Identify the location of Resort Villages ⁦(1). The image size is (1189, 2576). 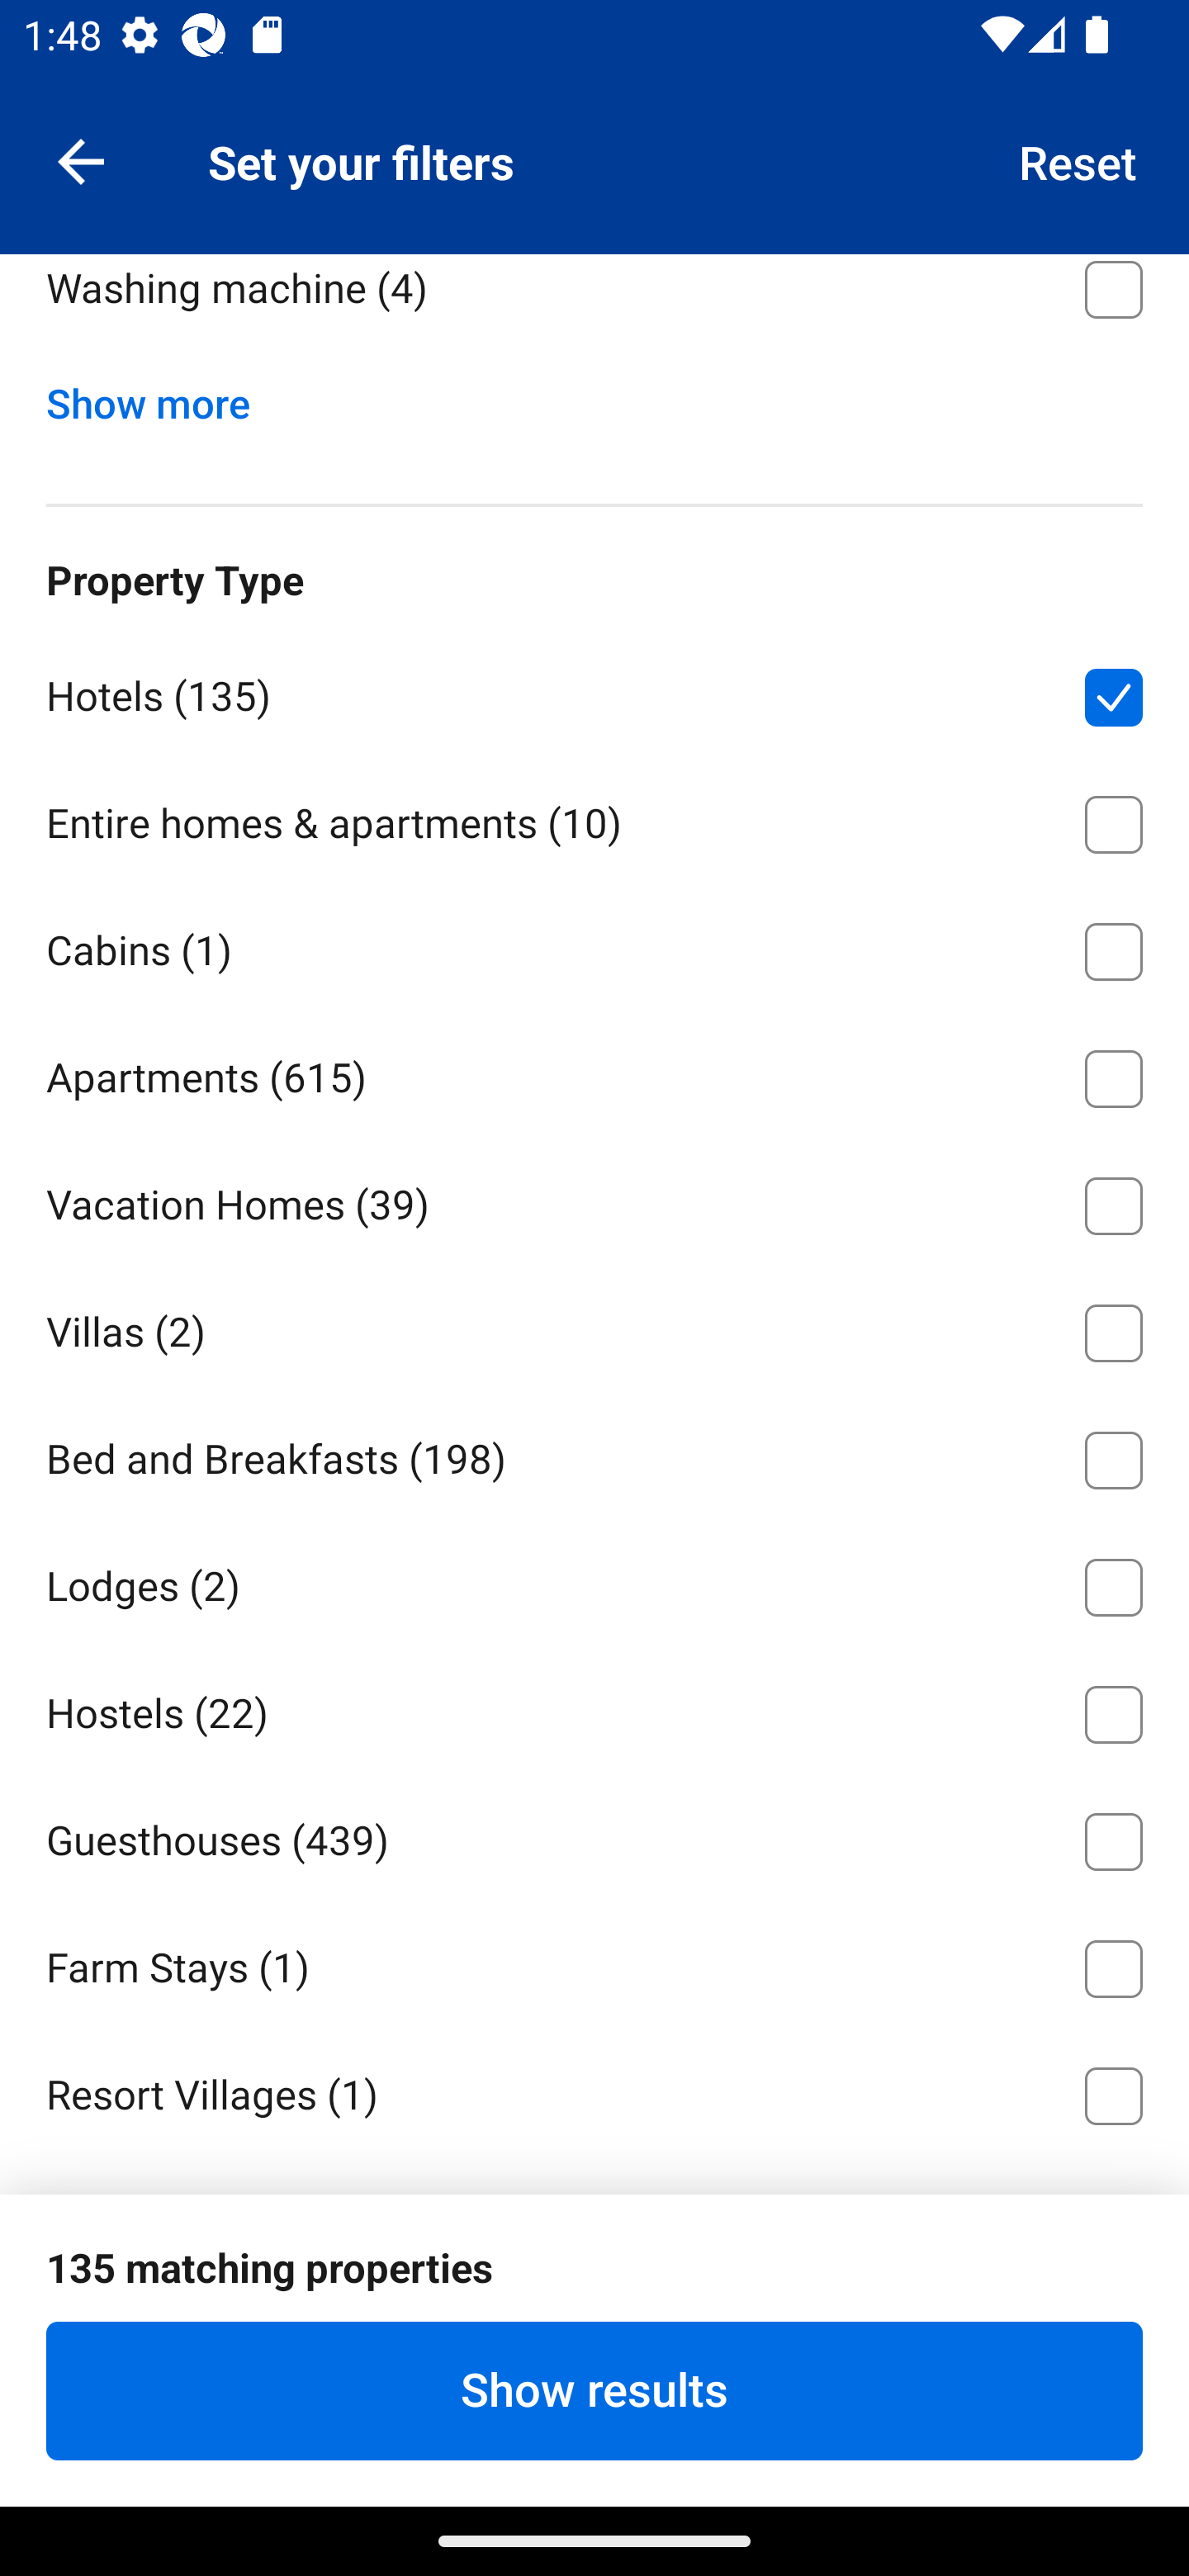
(594, 2091).